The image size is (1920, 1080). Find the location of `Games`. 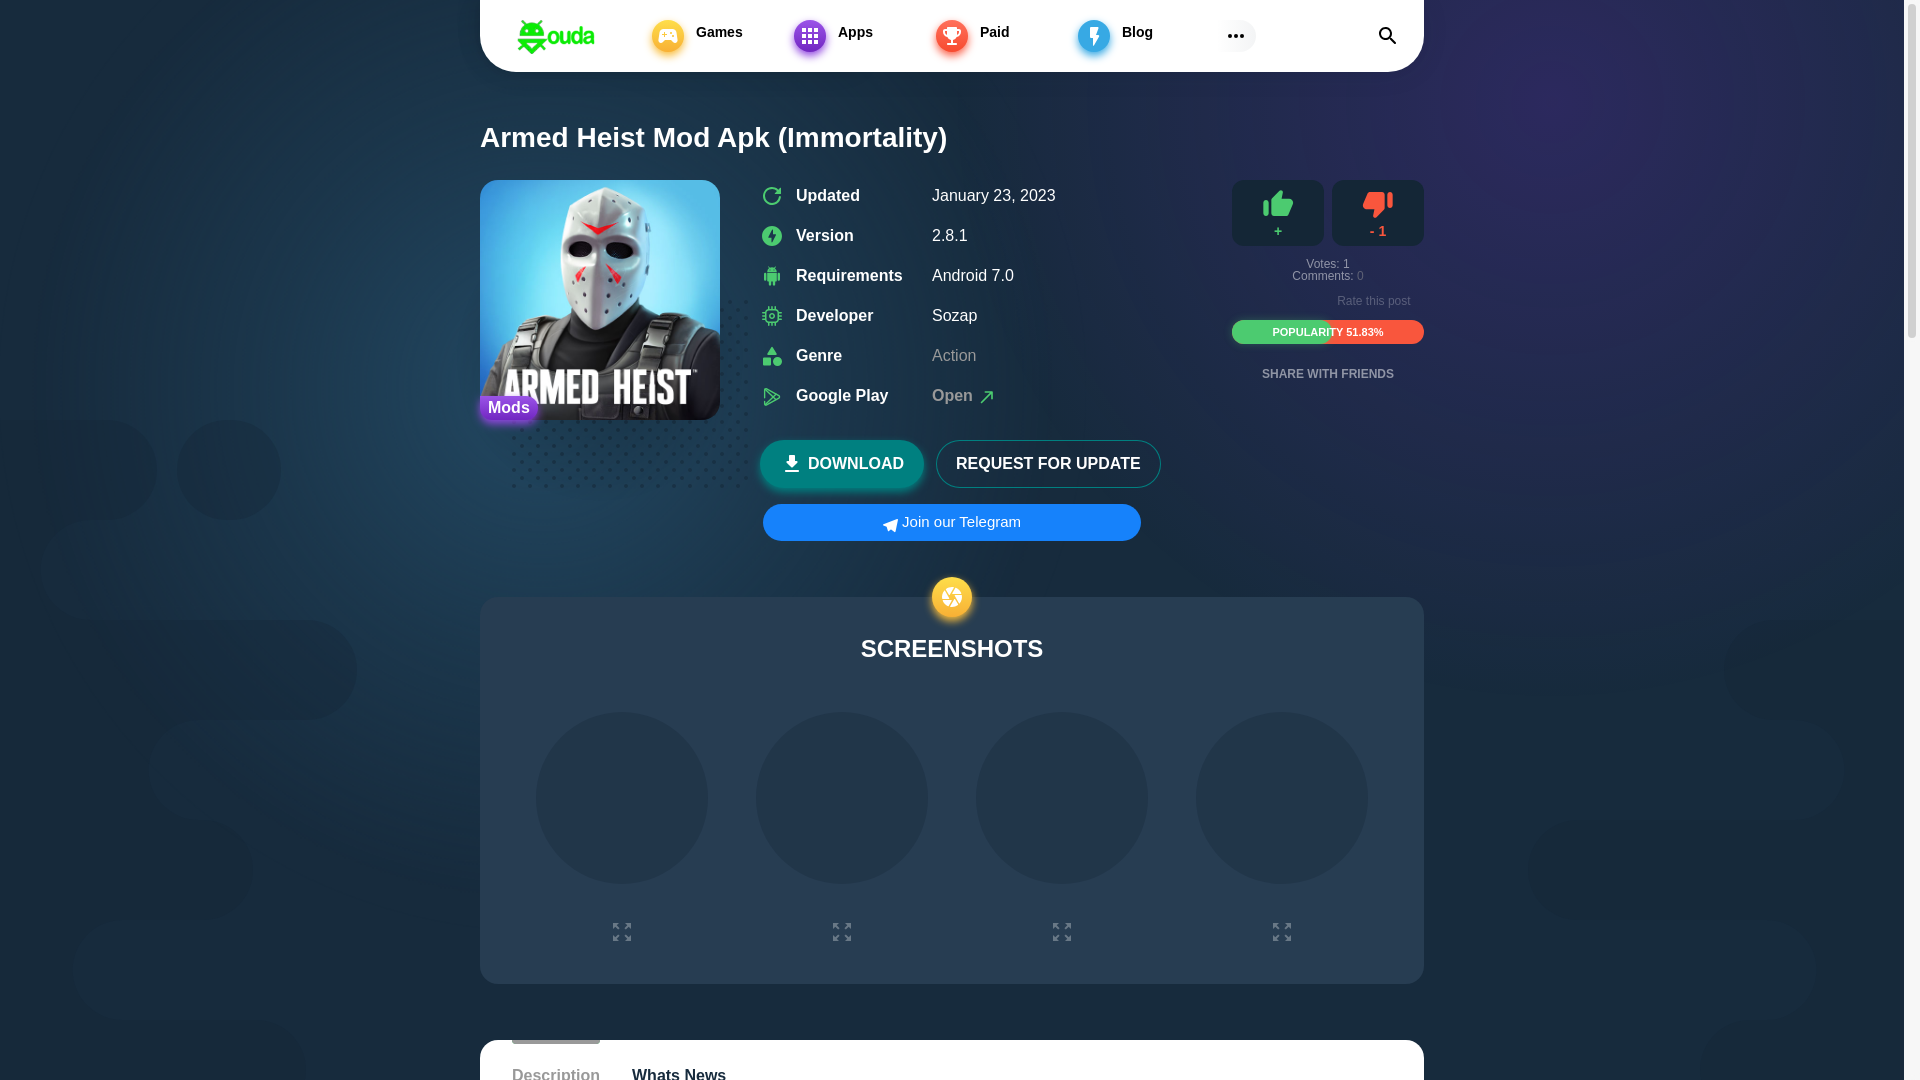

Games is located at coordinates (567, 48).